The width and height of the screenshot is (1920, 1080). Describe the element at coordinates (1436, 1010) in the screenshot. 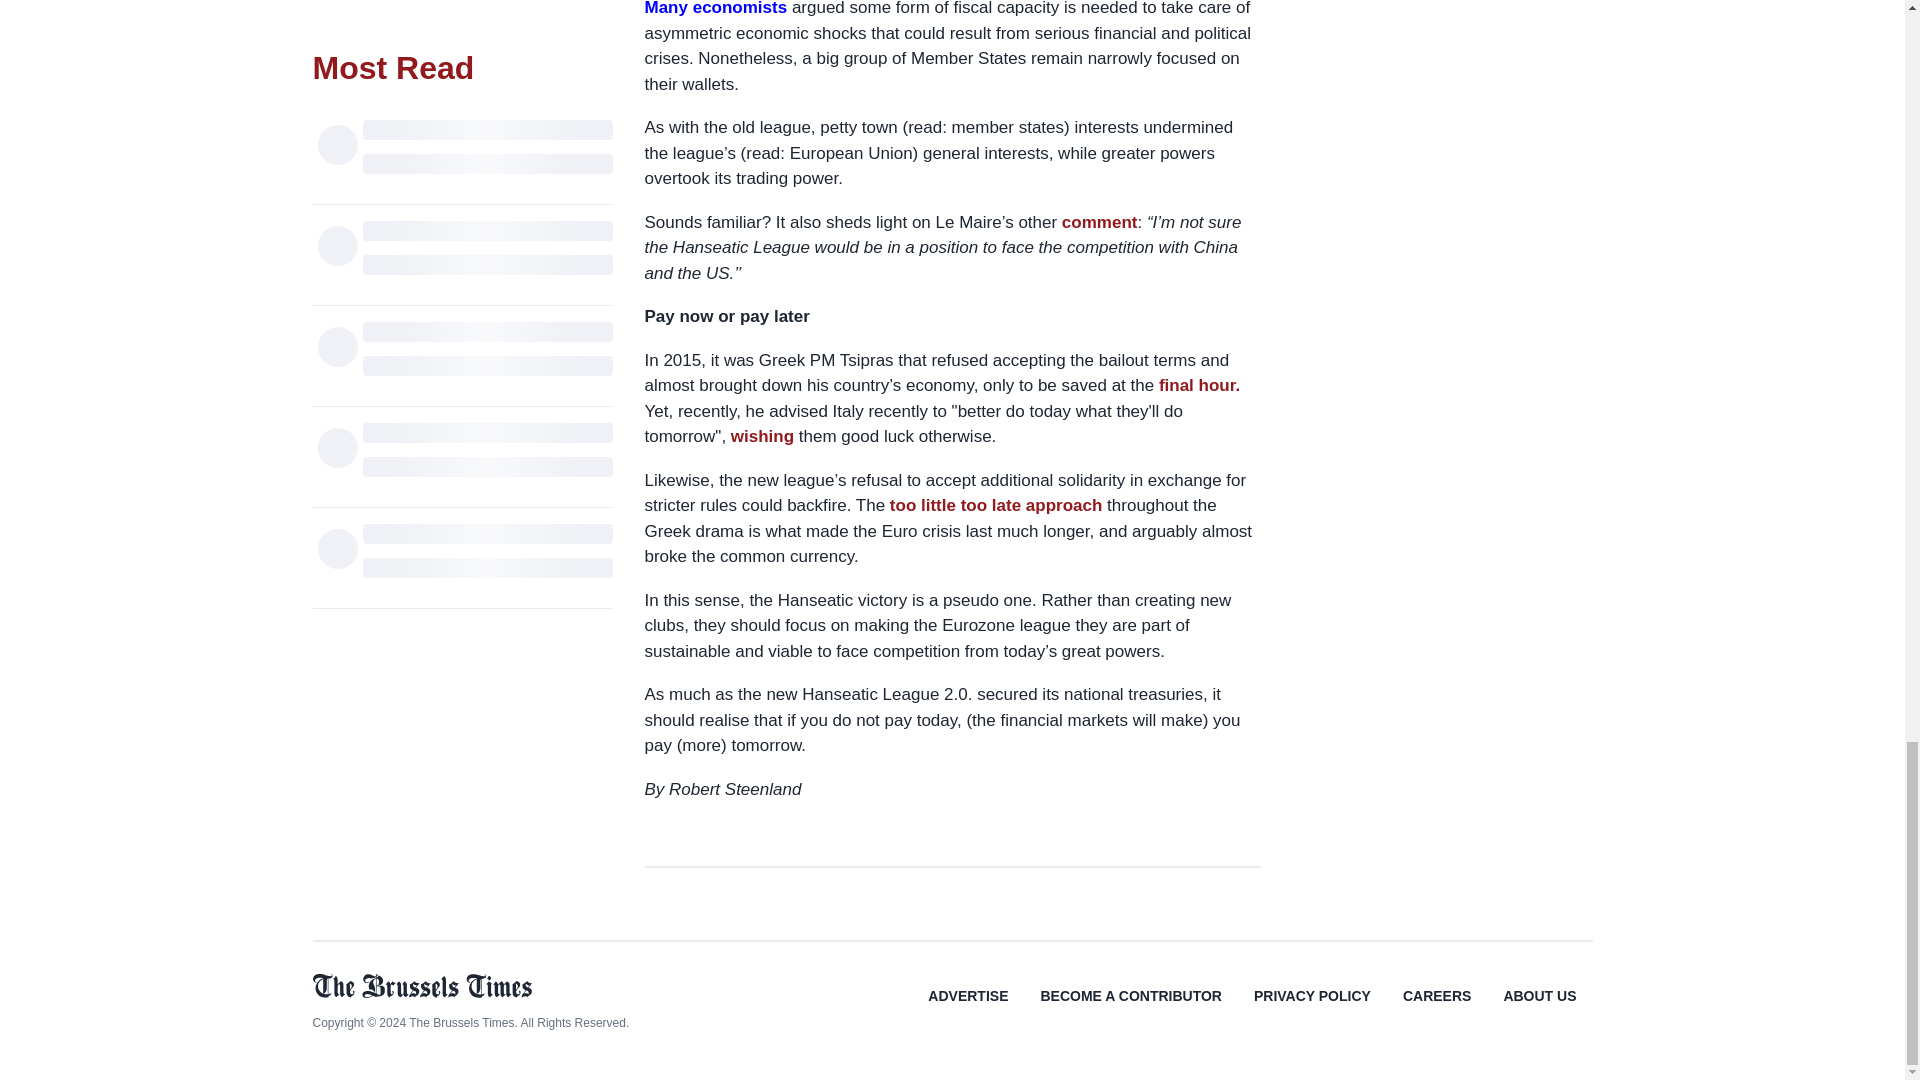

I see `CAREERS` at that location.